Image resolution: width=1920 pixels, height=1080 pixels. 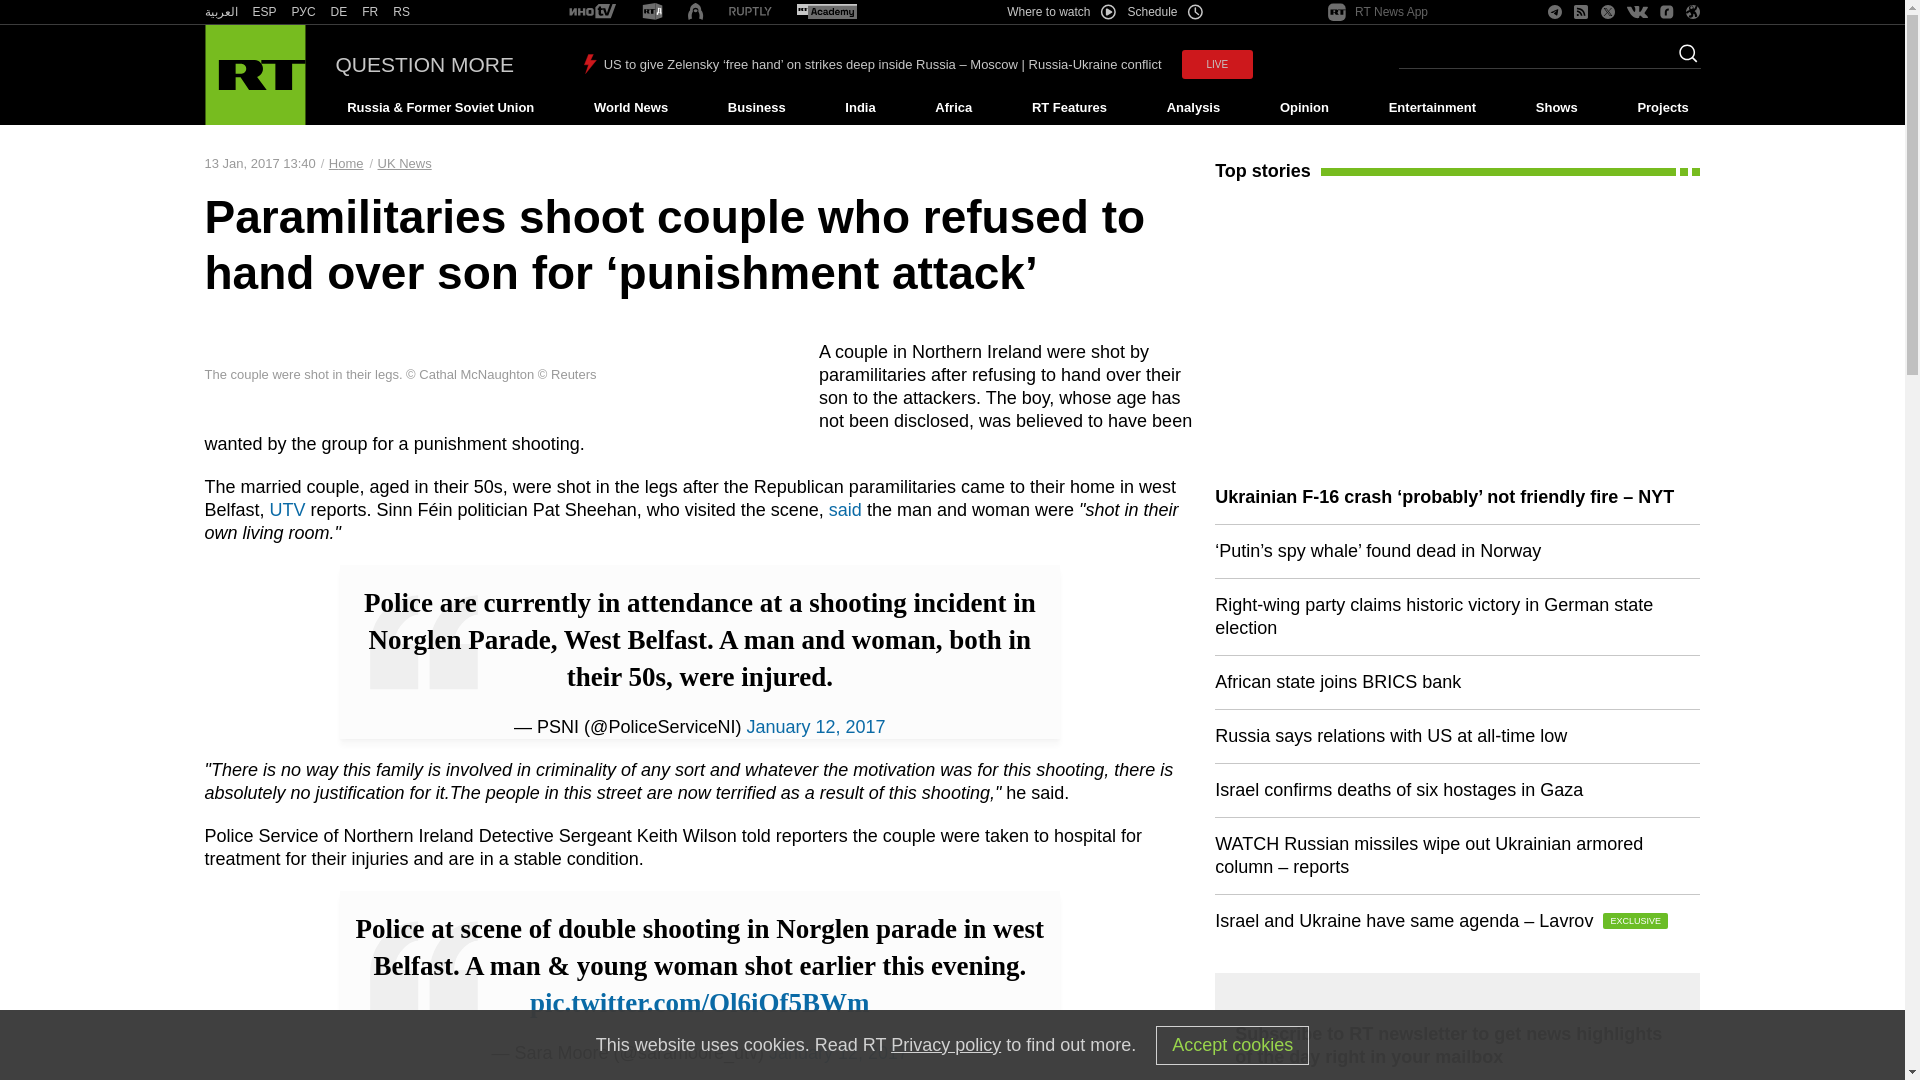 What do you see at coordinates (338, 12) in the screenshot?
I see `RT ` at bounding box center [338, 12].